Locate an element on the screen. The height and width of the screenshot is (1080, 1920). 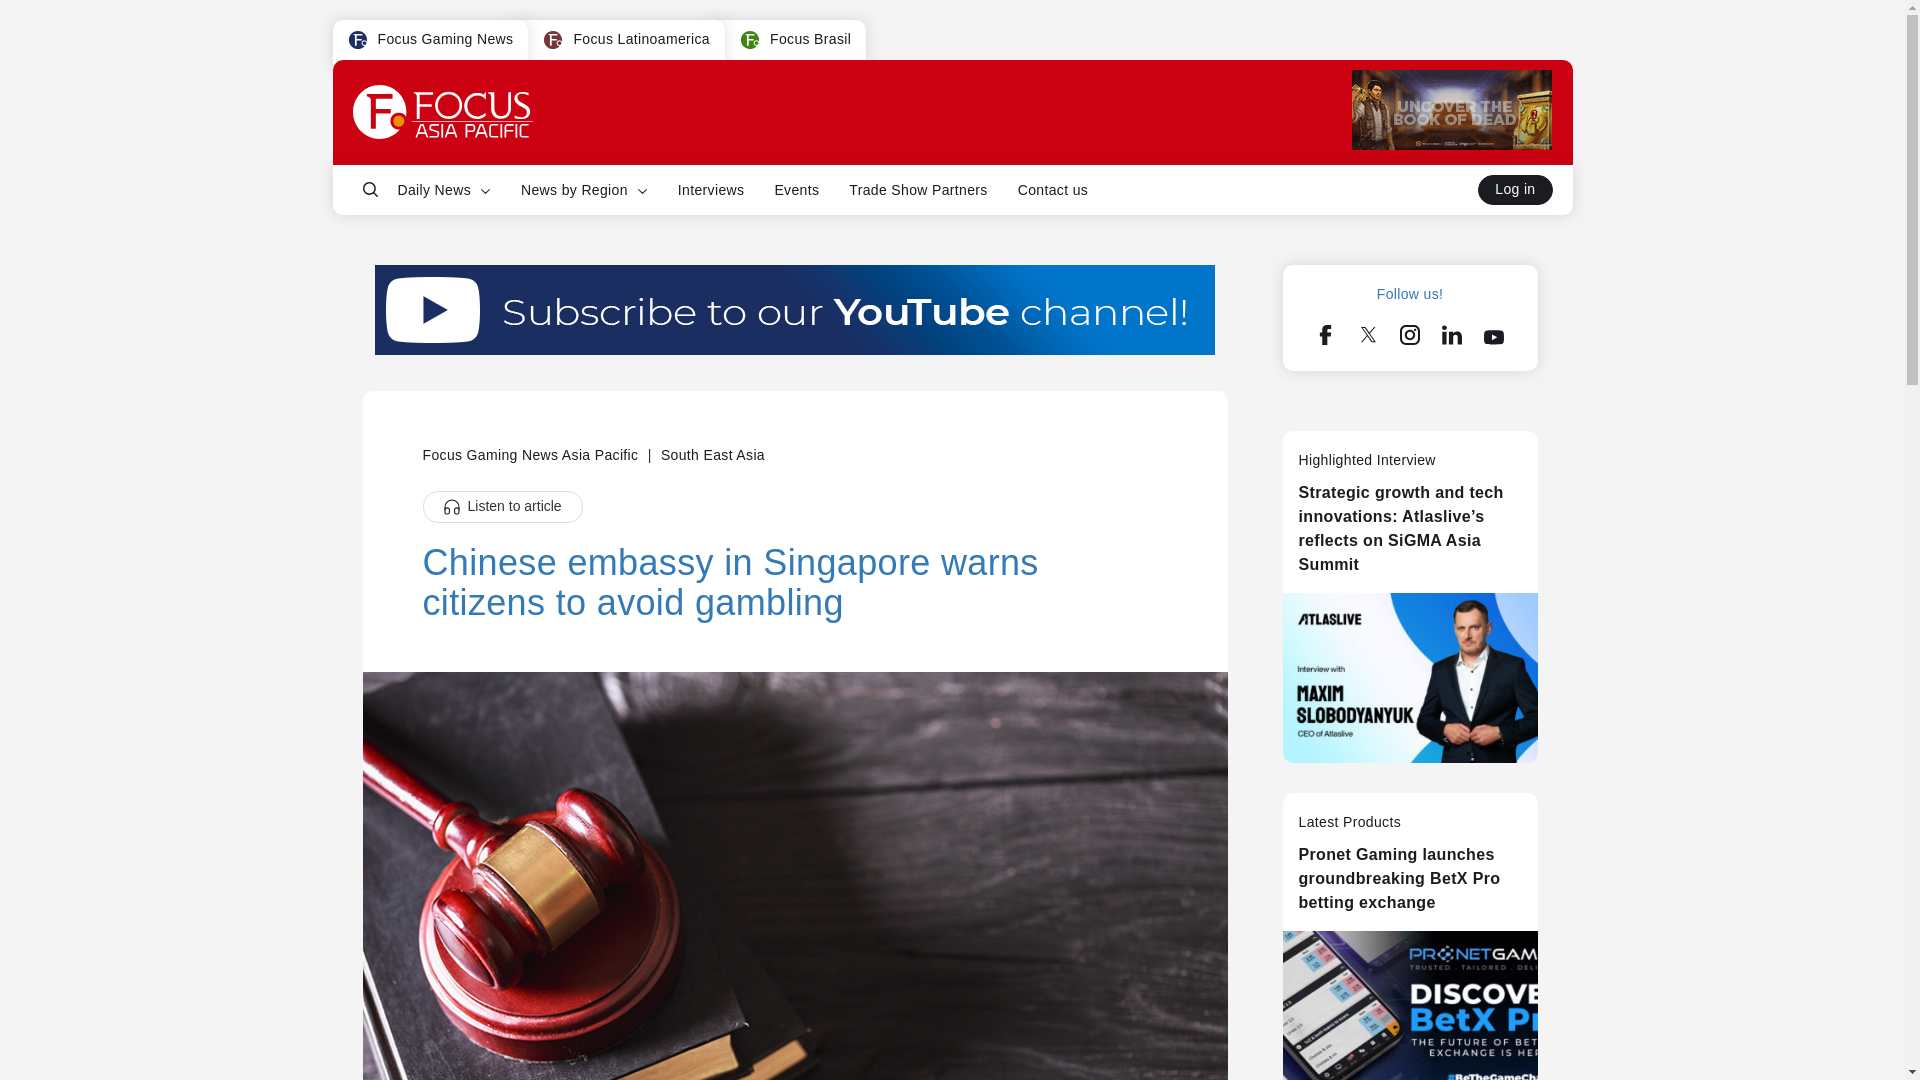
Trade Show Partners is located at coordinates (918, 190).